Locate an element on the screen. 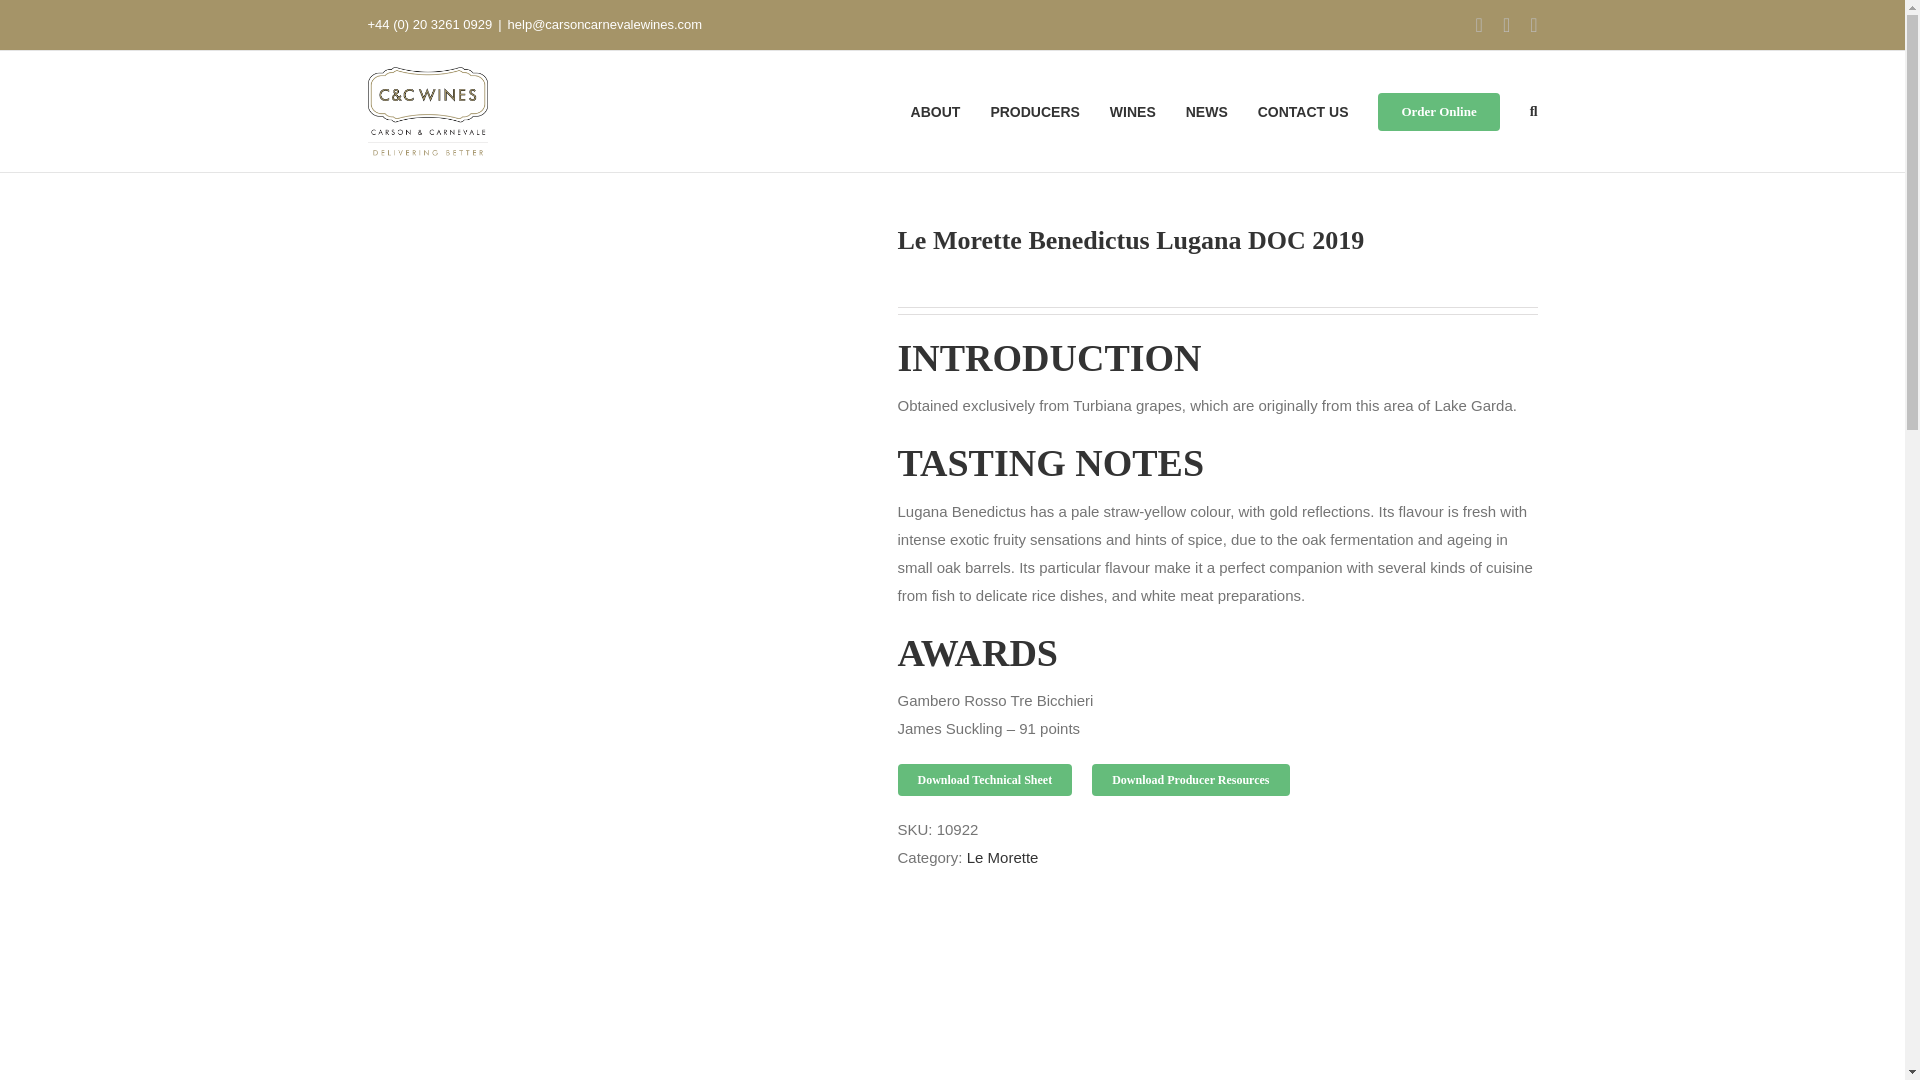 The width and height of the screenshot is (1920, 1080). Order Online is located at coordinates (1438, 110).